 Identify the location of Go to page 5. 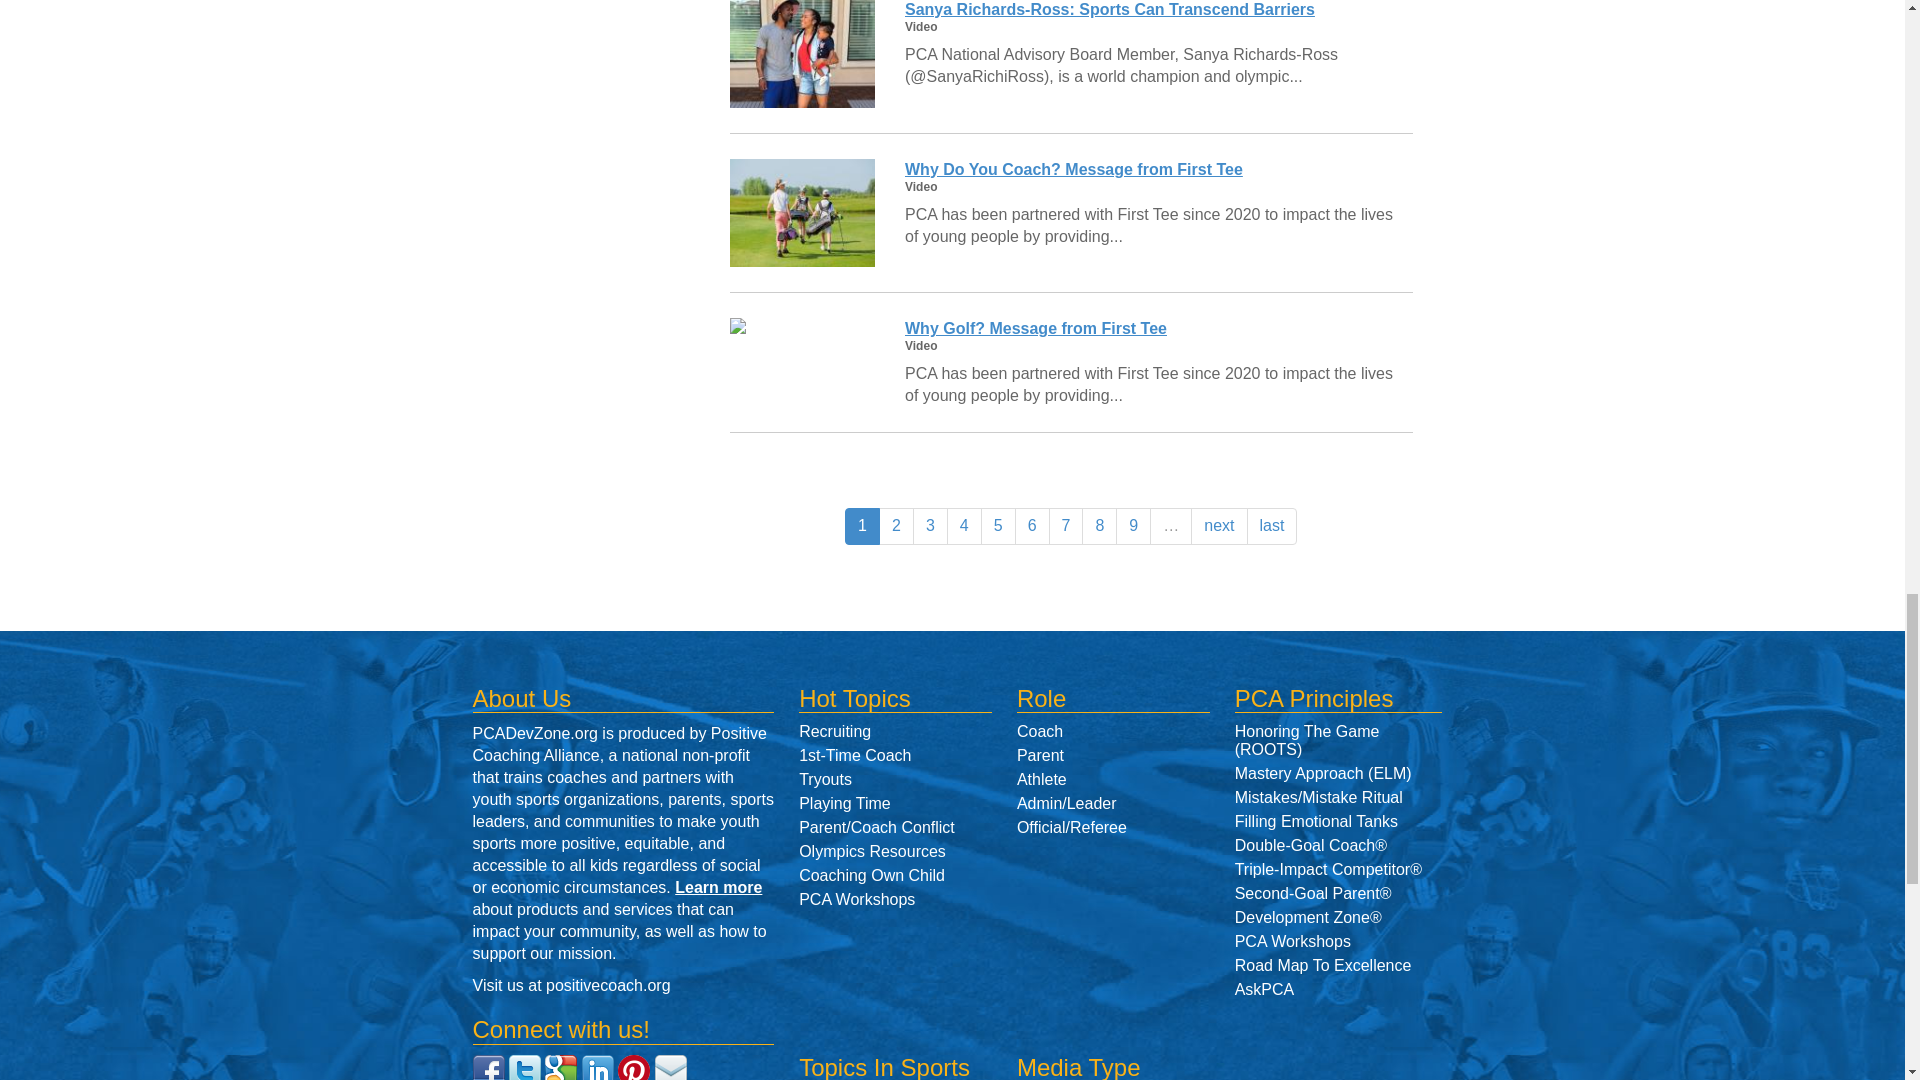
(998, 526).